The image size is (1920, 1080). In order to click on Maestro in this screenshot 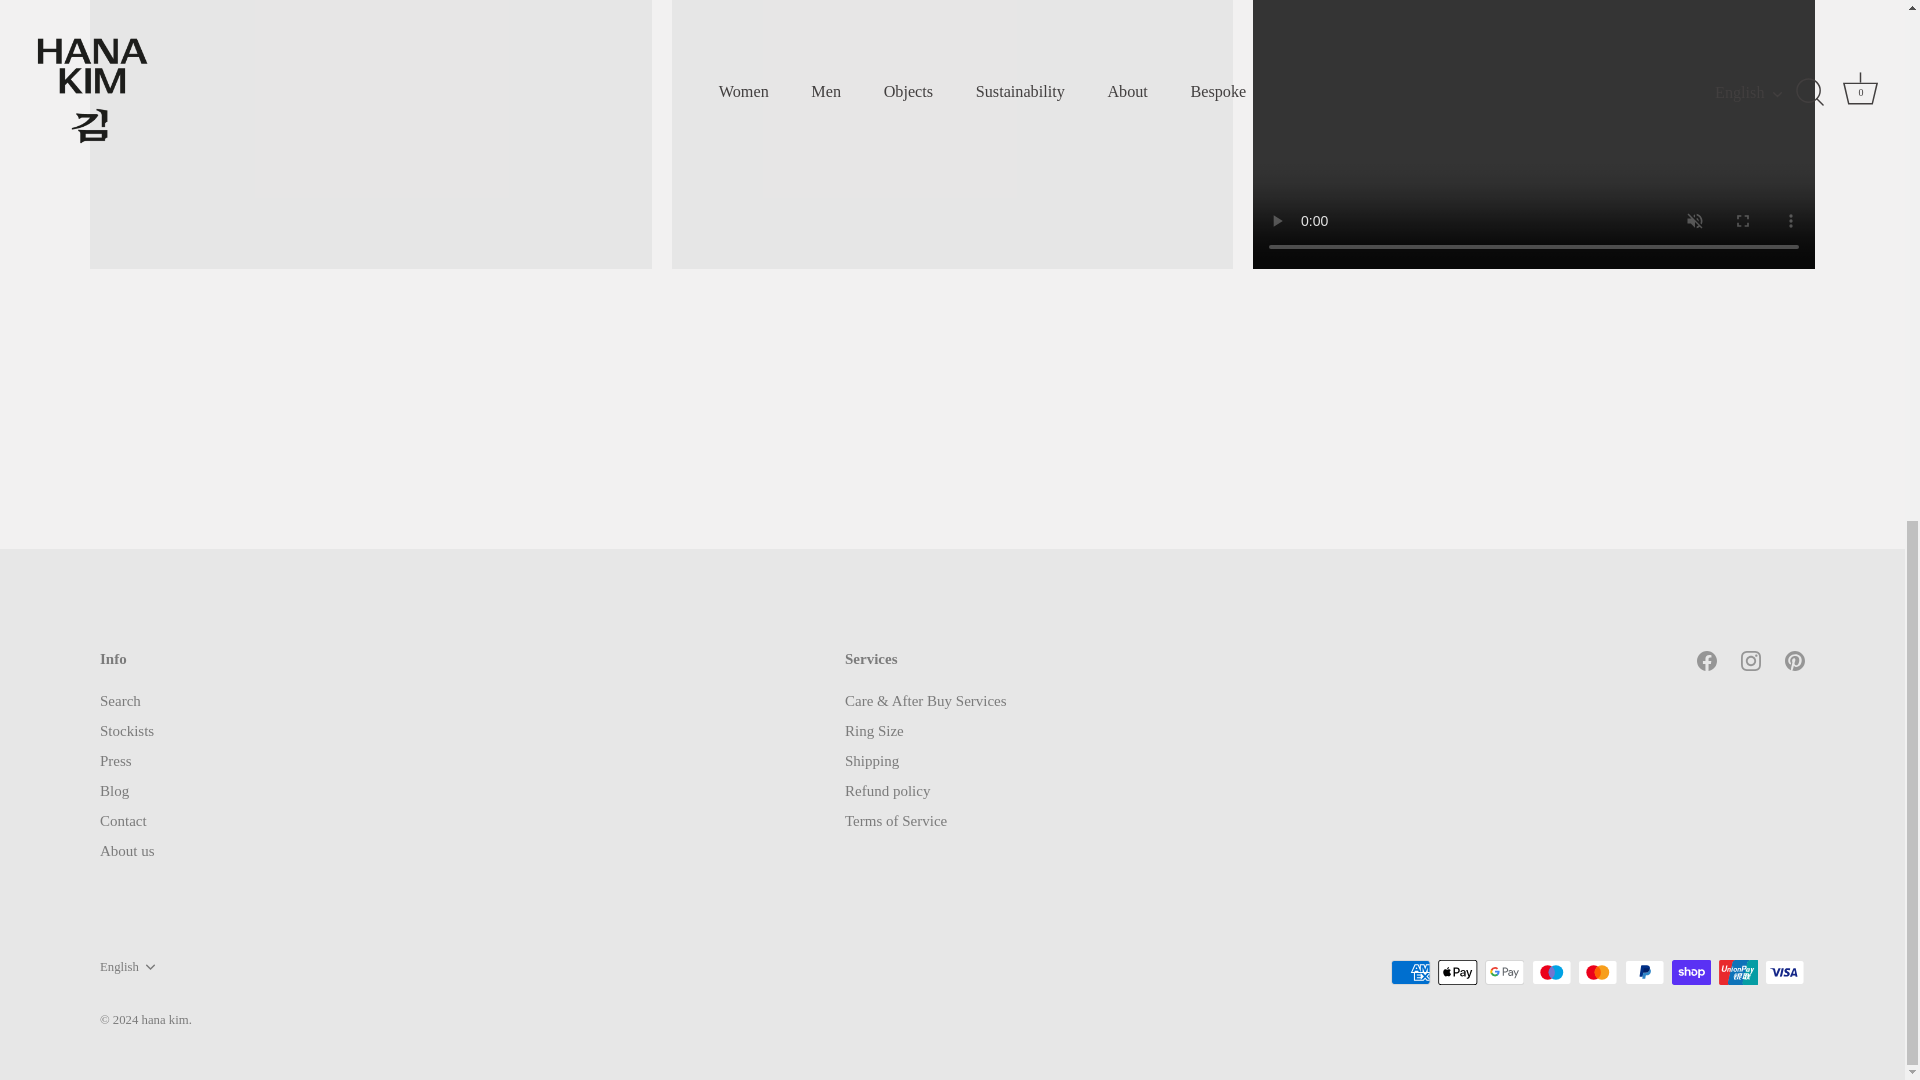, I will do `click(1552, 972)`.